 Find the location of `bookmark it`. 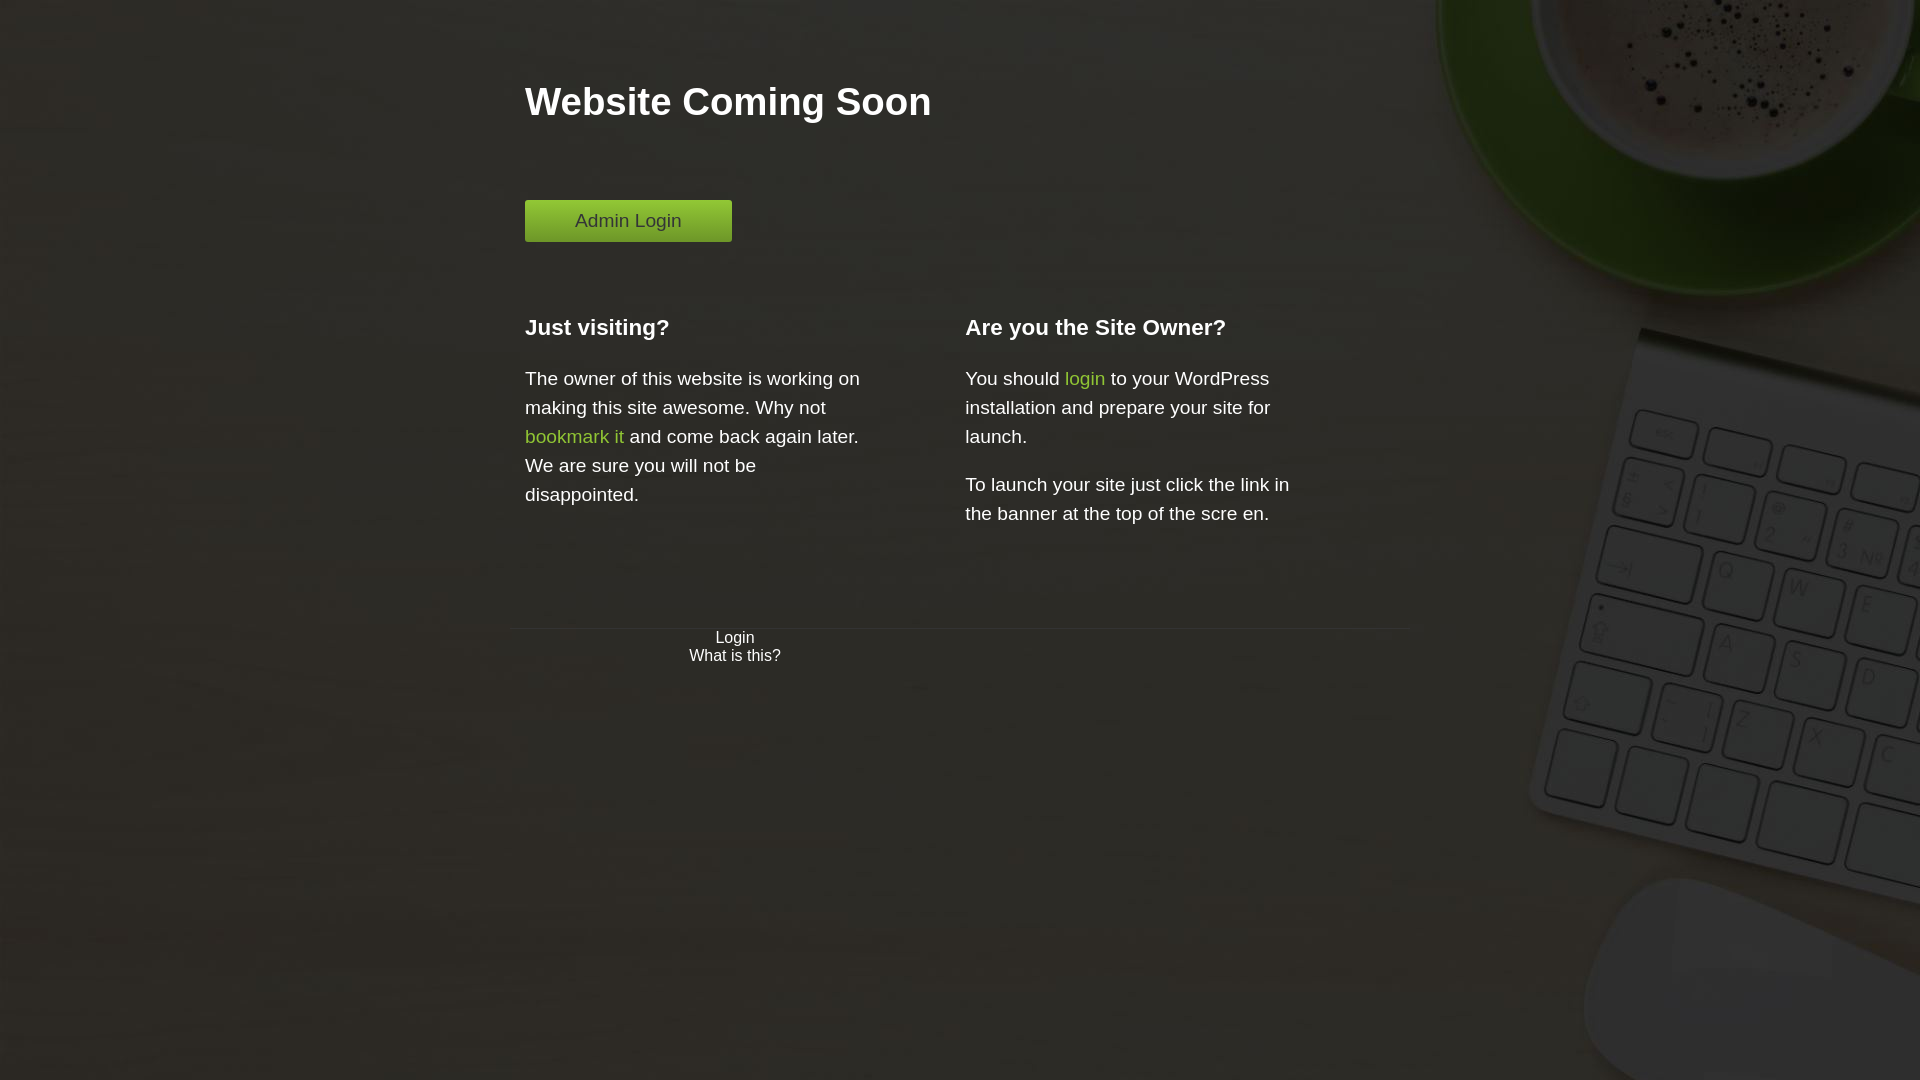

bookmark it is located at coordinates (574, 436).